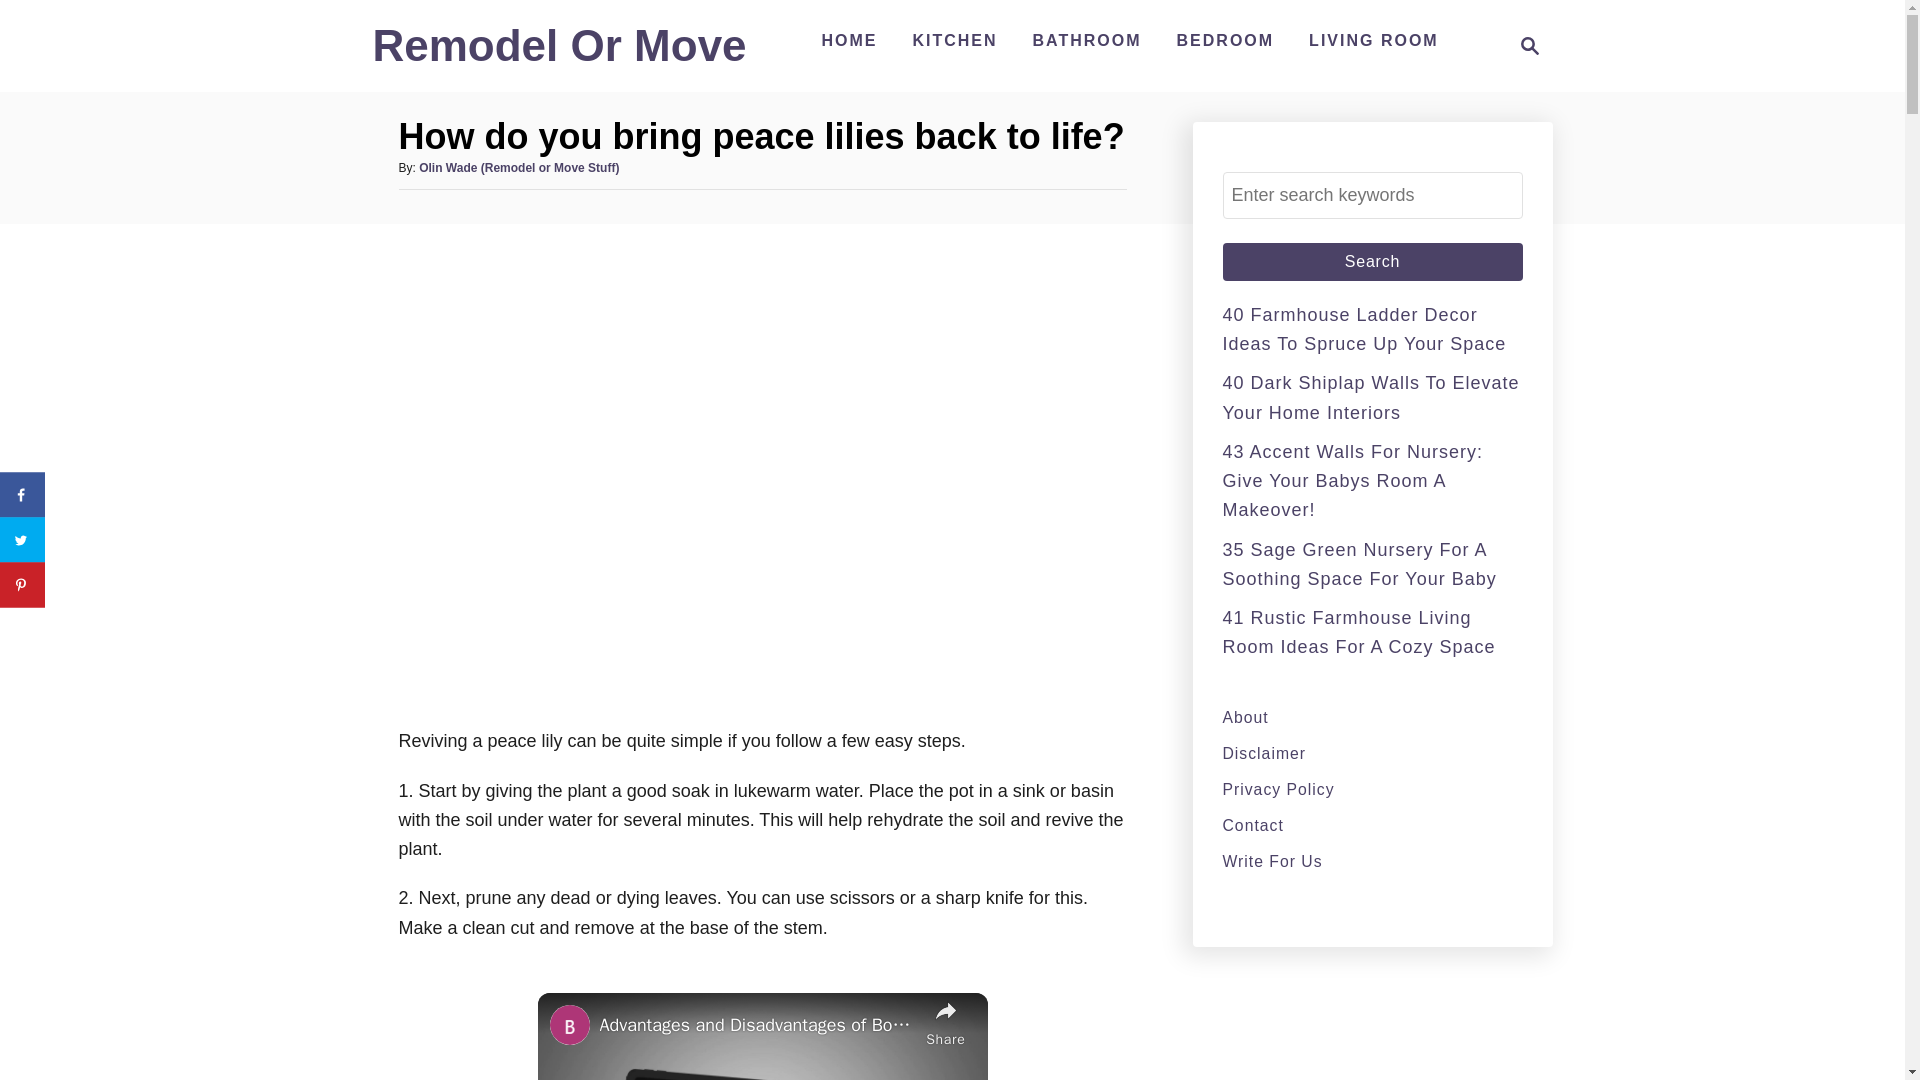 The image size is (1920, 1080). Describe the element at coordinates (1372, 262) in the screenshot. I see `Privacy Policy` at that location.